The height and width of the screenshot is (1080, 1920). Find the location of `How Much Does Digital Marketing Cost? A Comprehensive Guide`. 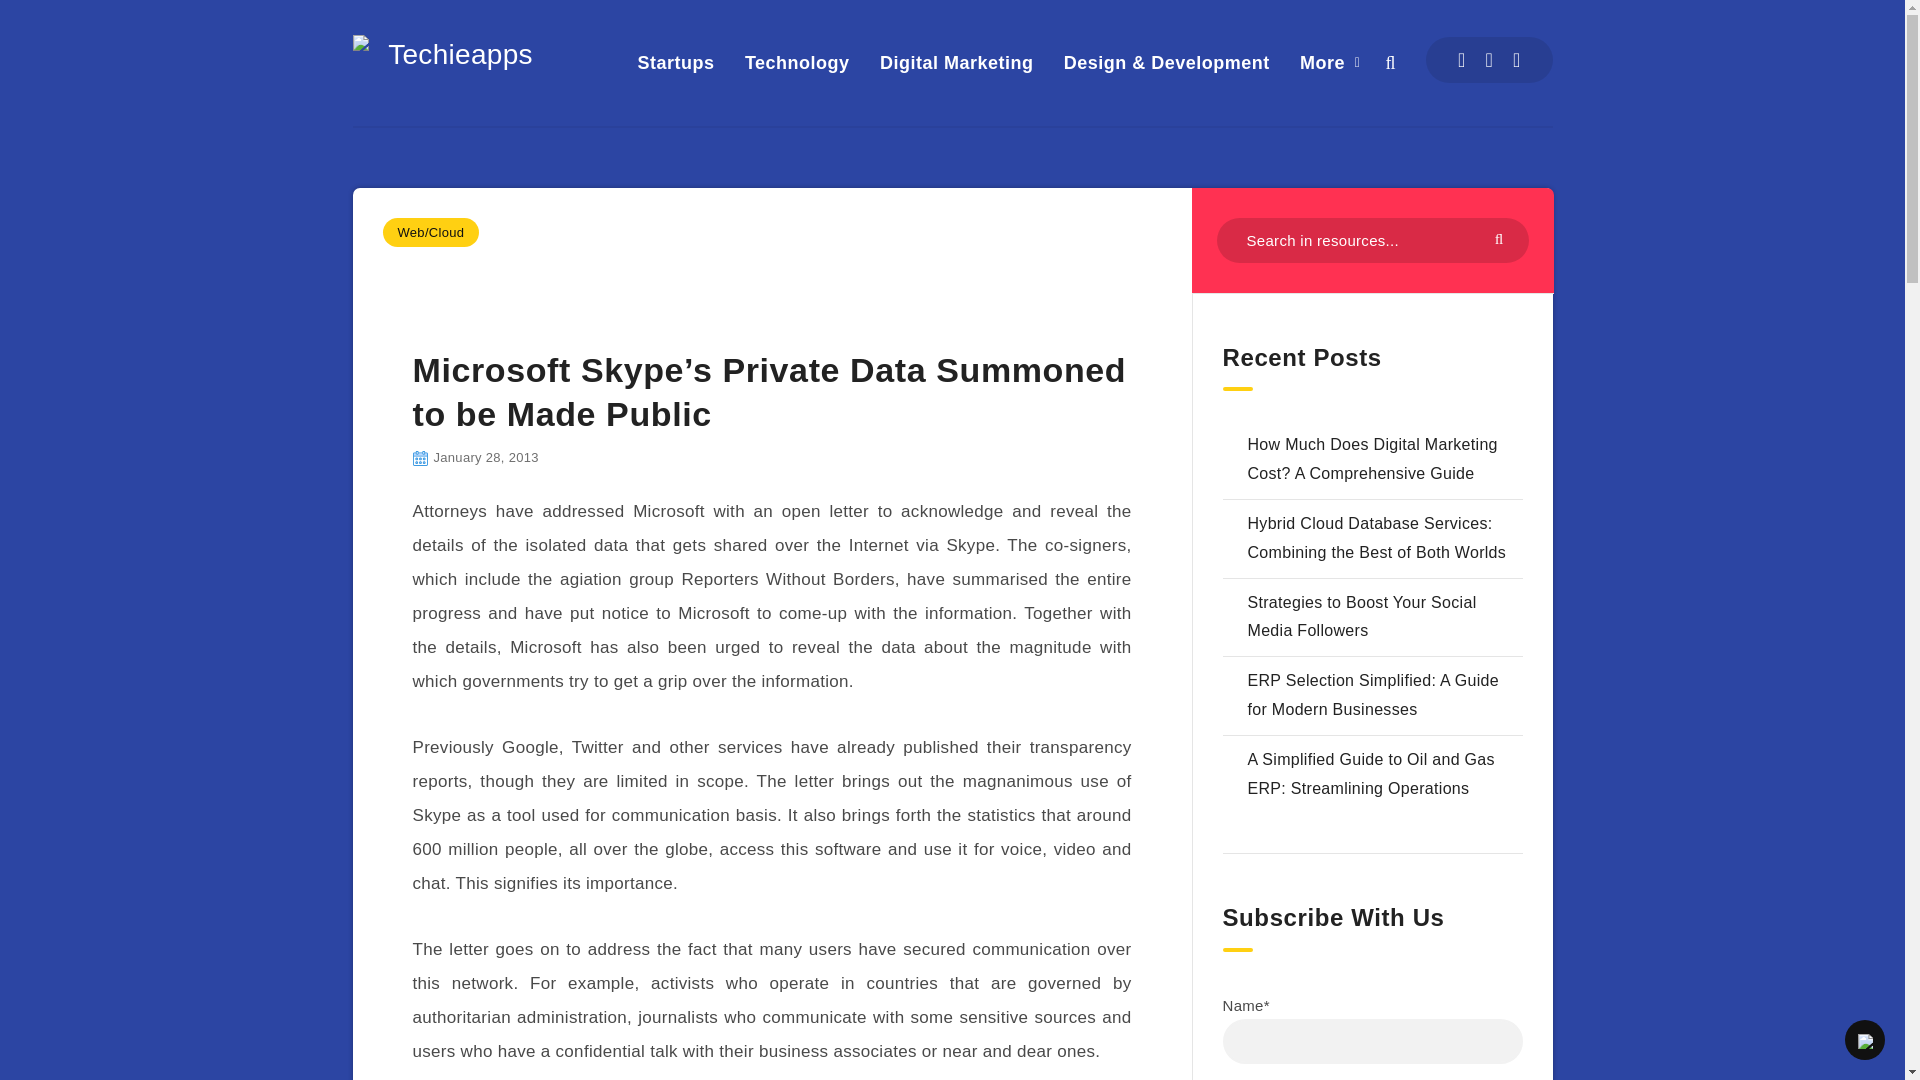

How Much Does Digital Marketing Cost? A Comprehensive Guide is located at coordinates (1372, 458).